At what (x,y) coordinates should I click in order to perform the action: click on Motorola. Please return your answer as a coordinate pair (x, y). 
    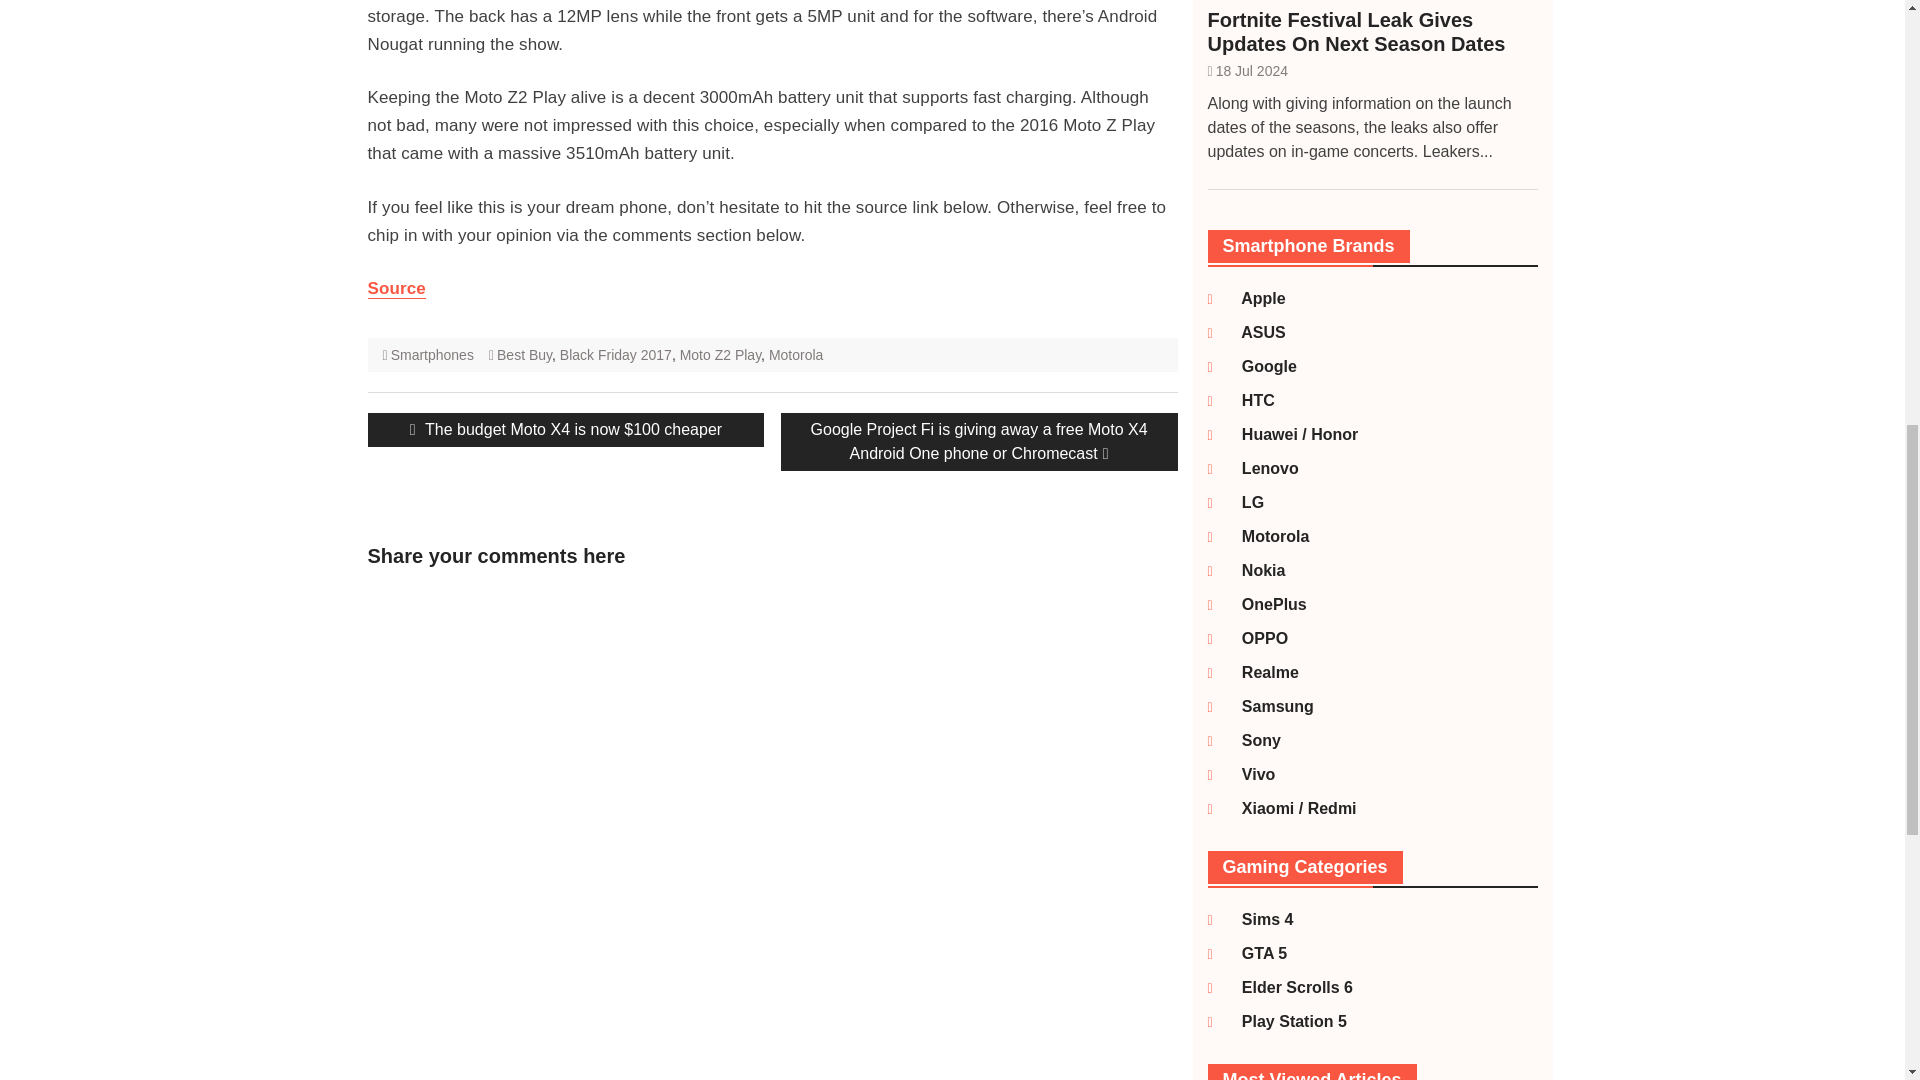
    Looking at the image, I should click on (796, 354).